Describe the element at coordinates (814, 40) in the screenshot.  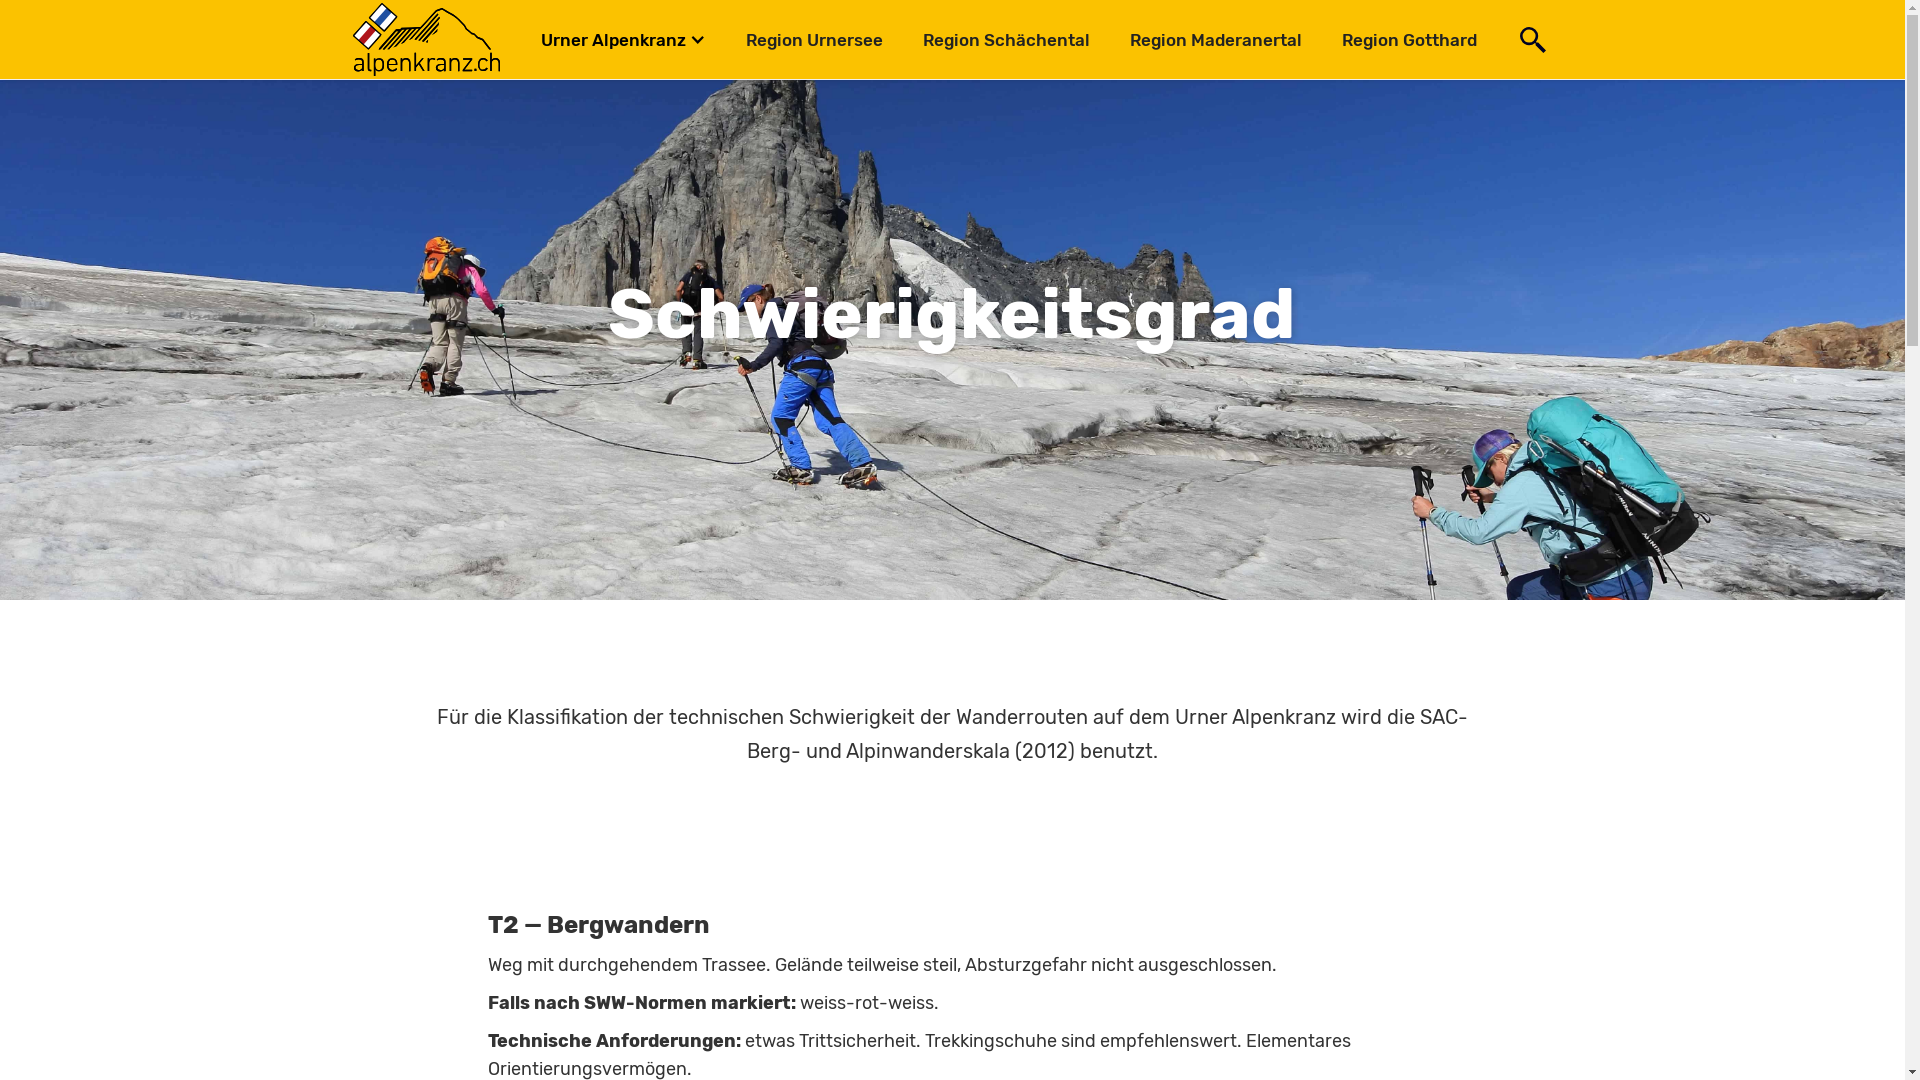
I see `Region Urnersee` at that location.